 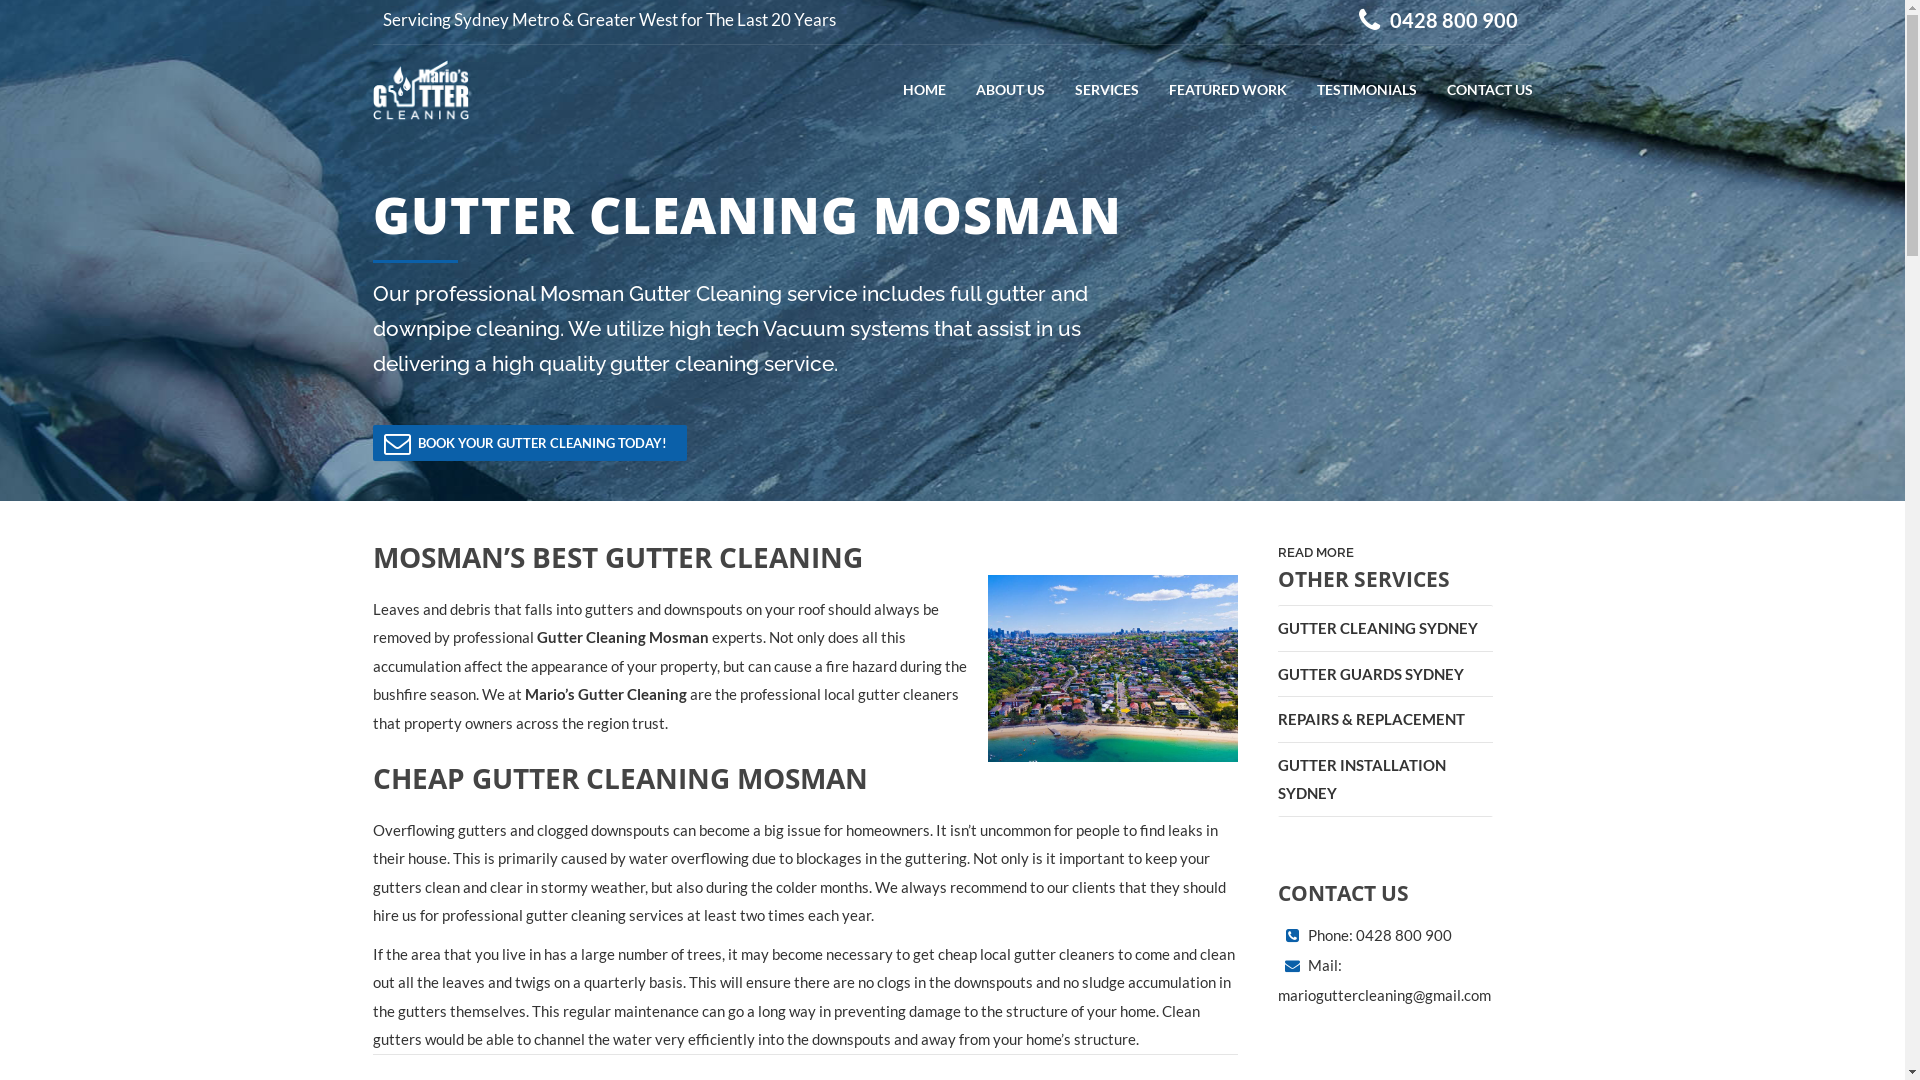 What do you see at coordinates (1442, 20) in the screenshot?
I see `0428 800 900` at bounding box center [1442, 20].